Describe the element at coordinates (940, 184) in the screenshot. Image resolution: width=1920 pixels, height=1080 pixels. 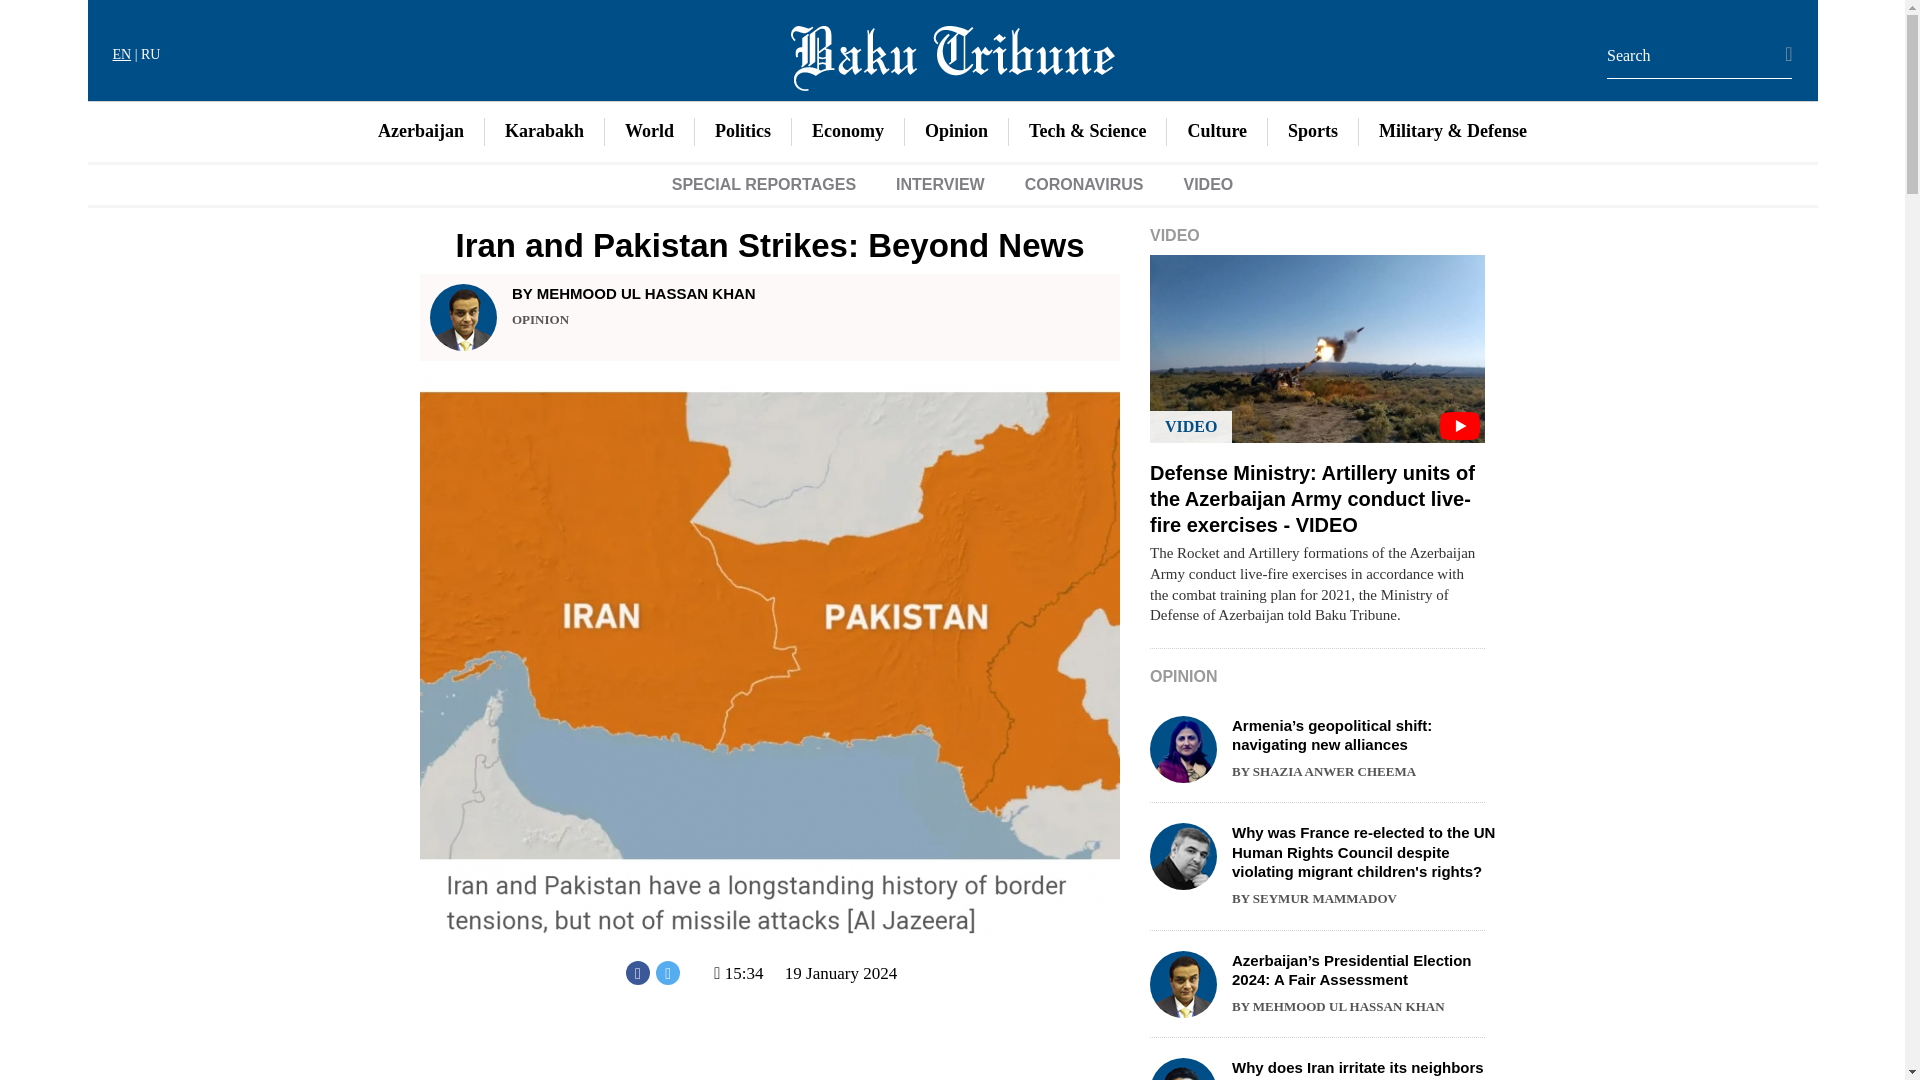
I see `INTERVIEW` at that location.